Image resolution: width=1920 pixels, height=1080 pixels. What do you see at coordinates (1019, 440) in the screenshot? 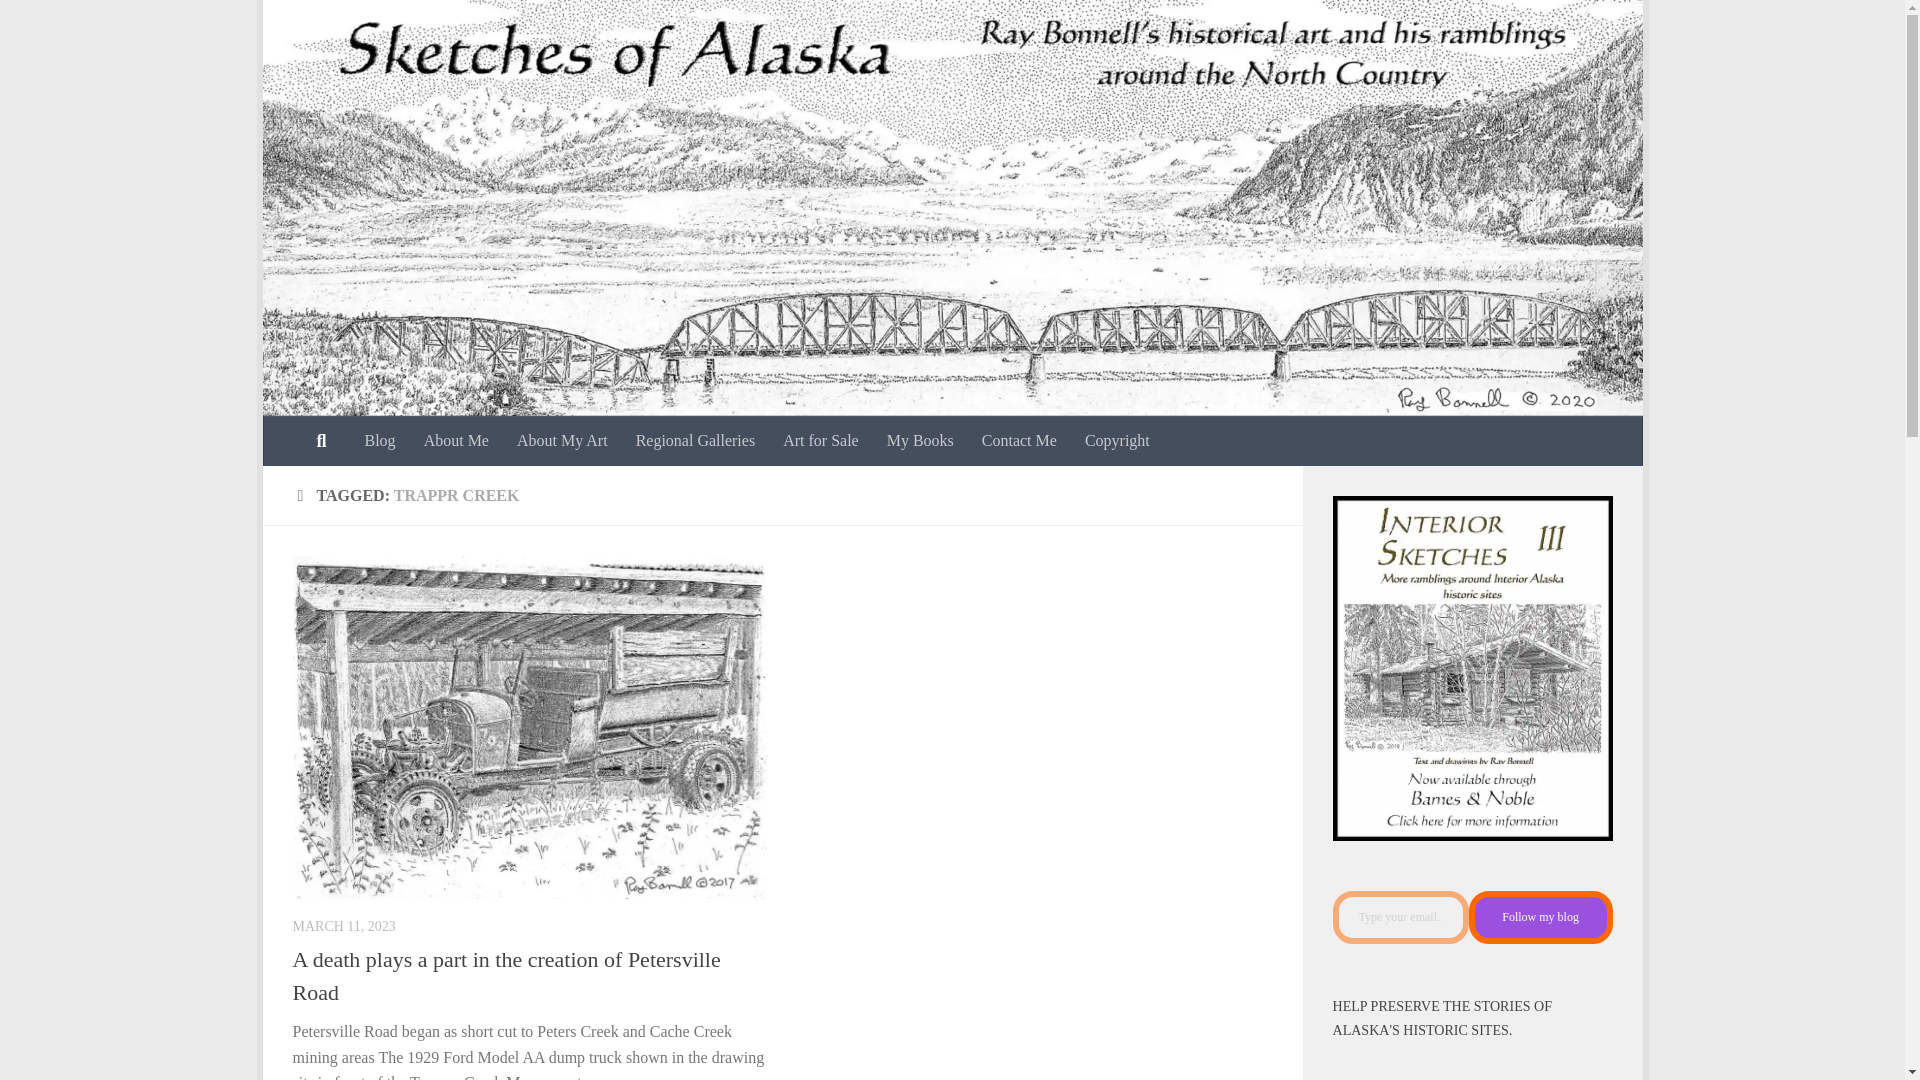
I see `Contact Me` at bounding box center [1019, 440].